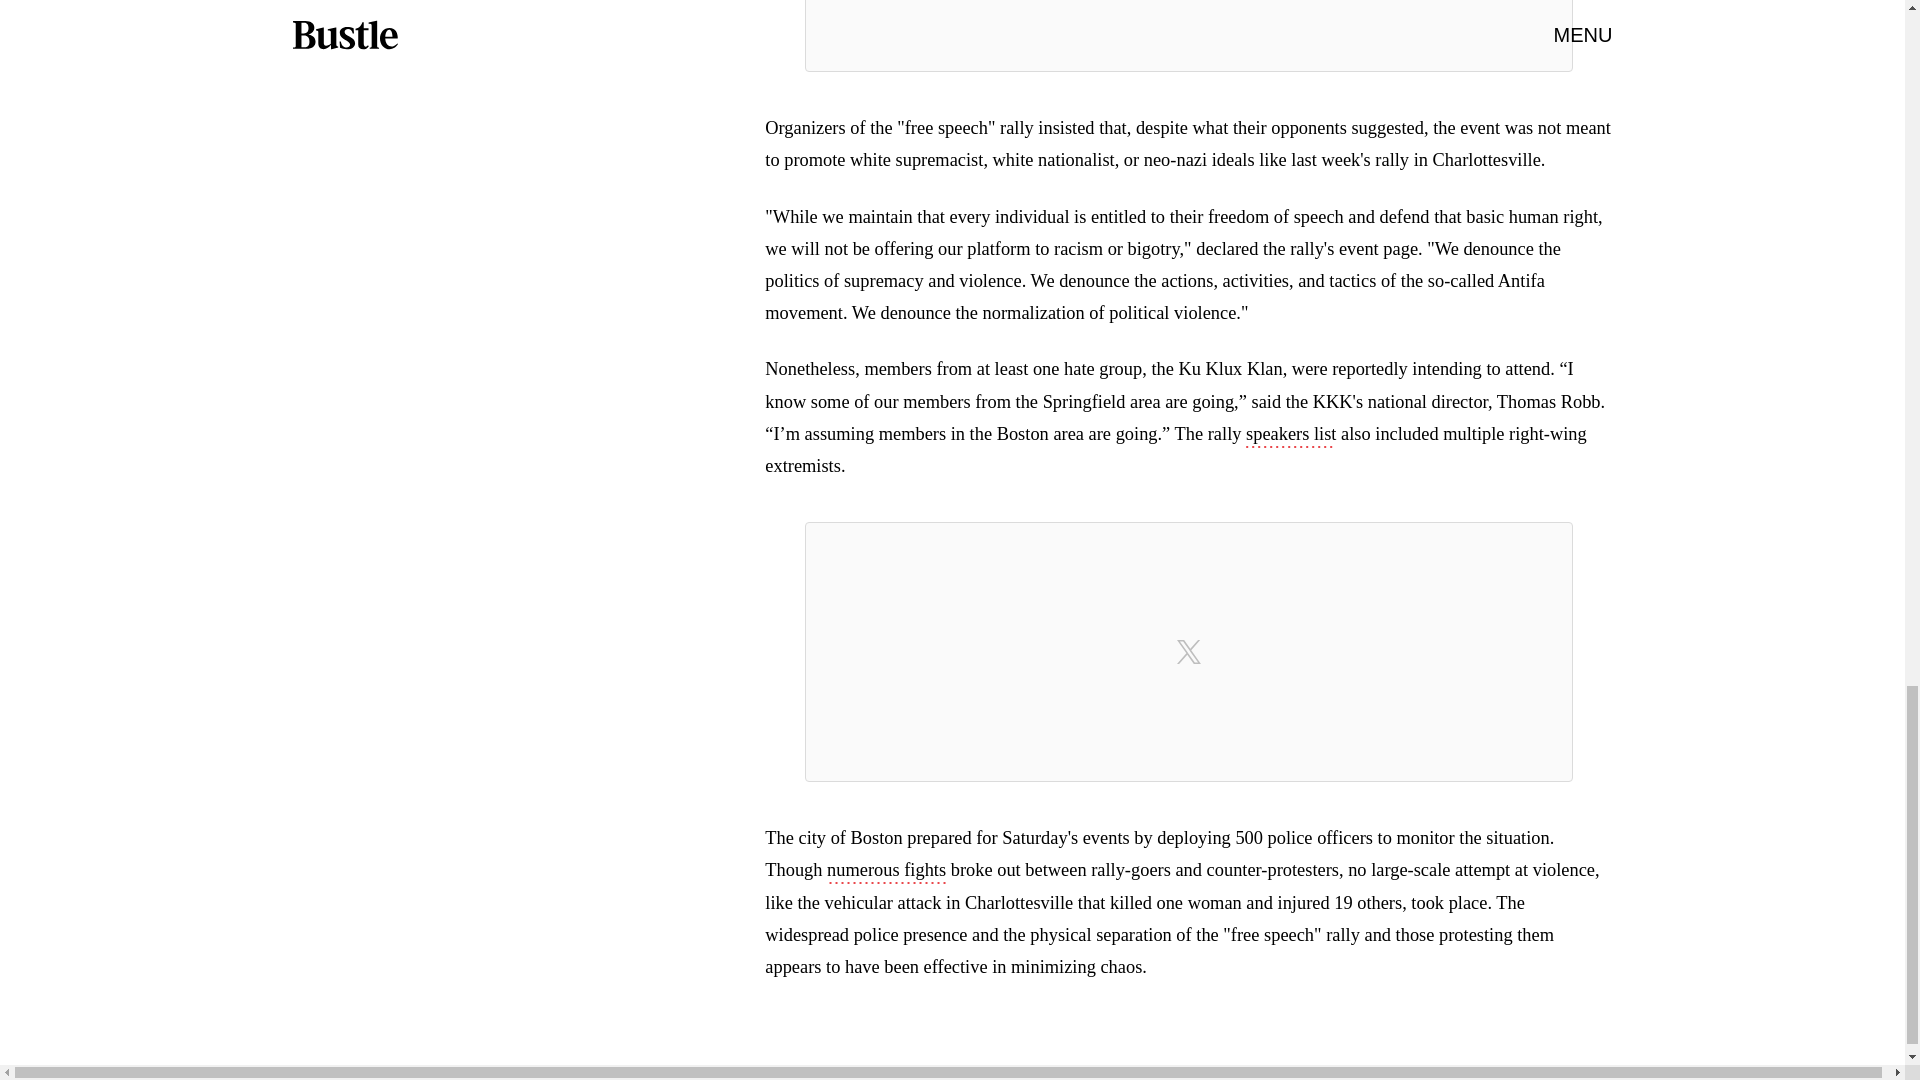 This screenshot has width=1920, height=1080. I want to click on speakers list, so click(1291, 436).